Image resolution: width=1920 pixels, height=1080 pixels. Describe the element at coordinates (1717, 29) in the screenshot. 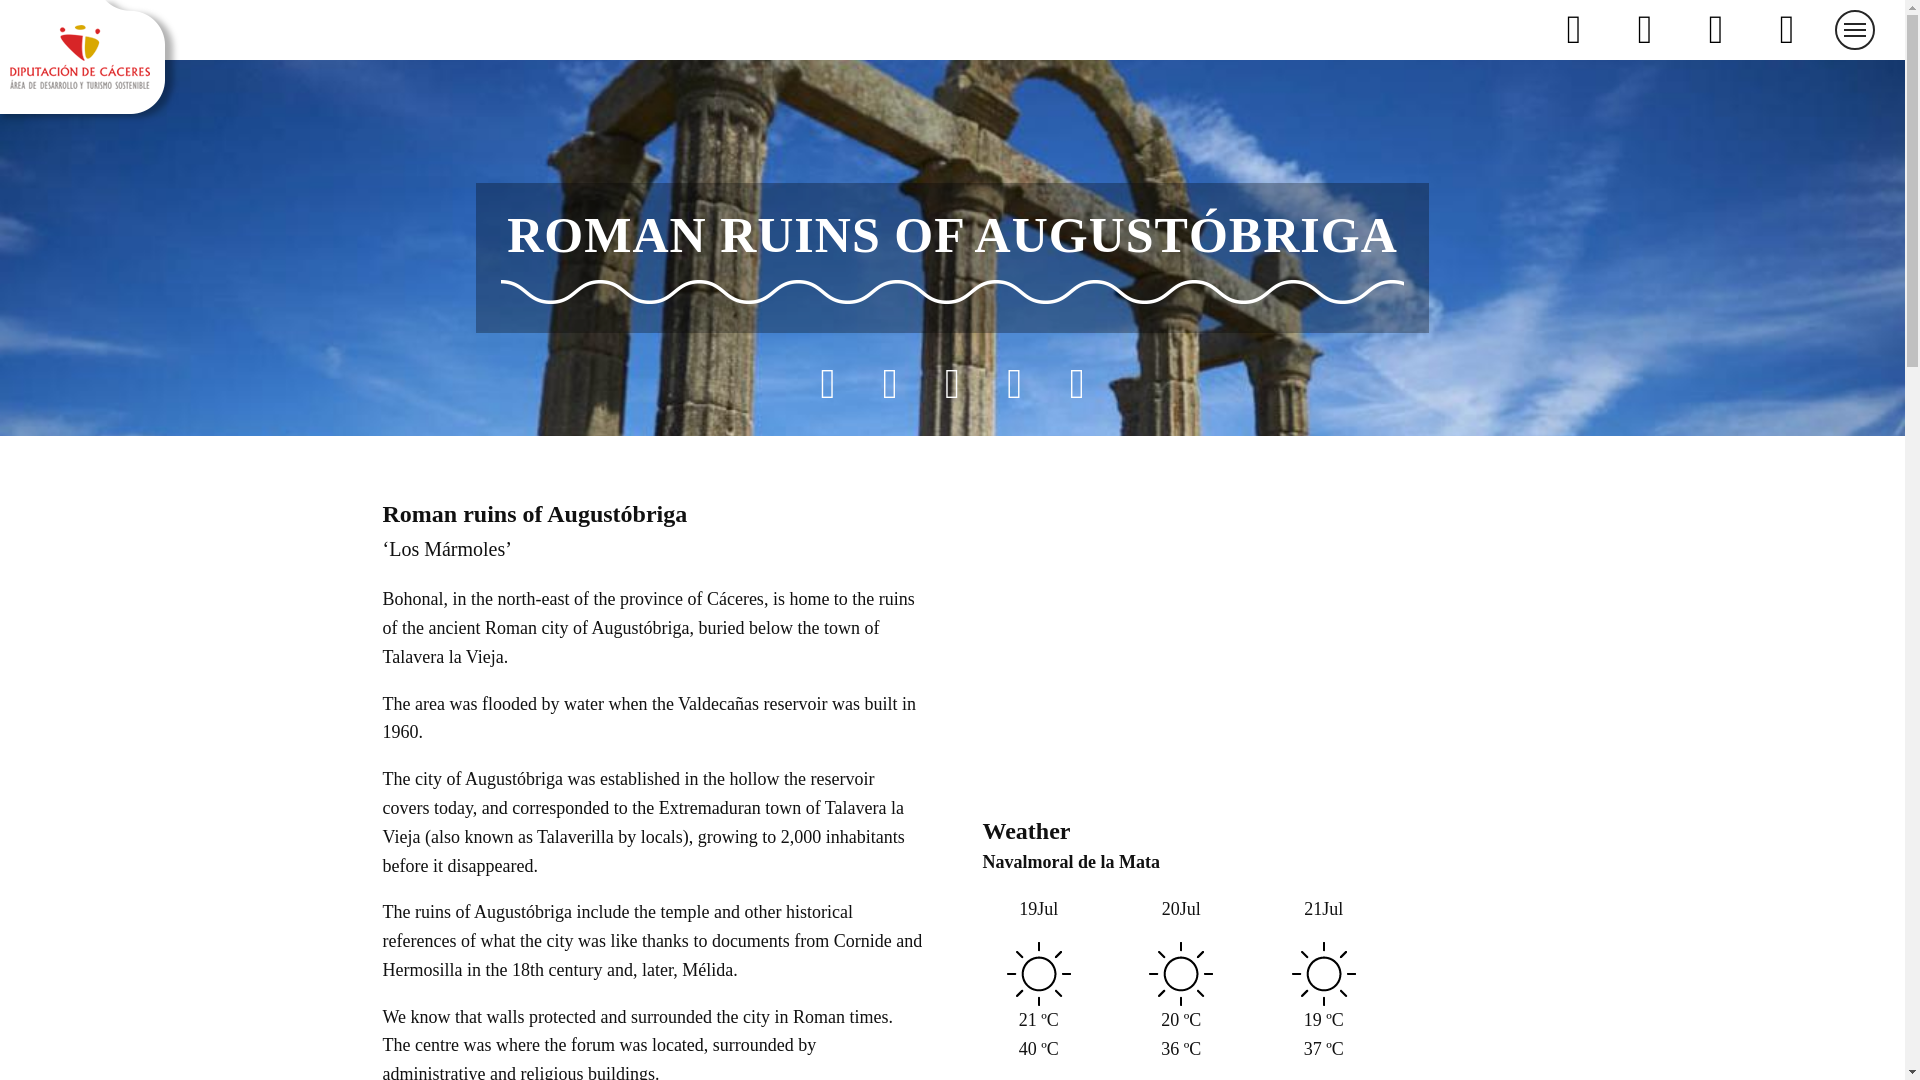

I see `Buscar en la web` at that location.